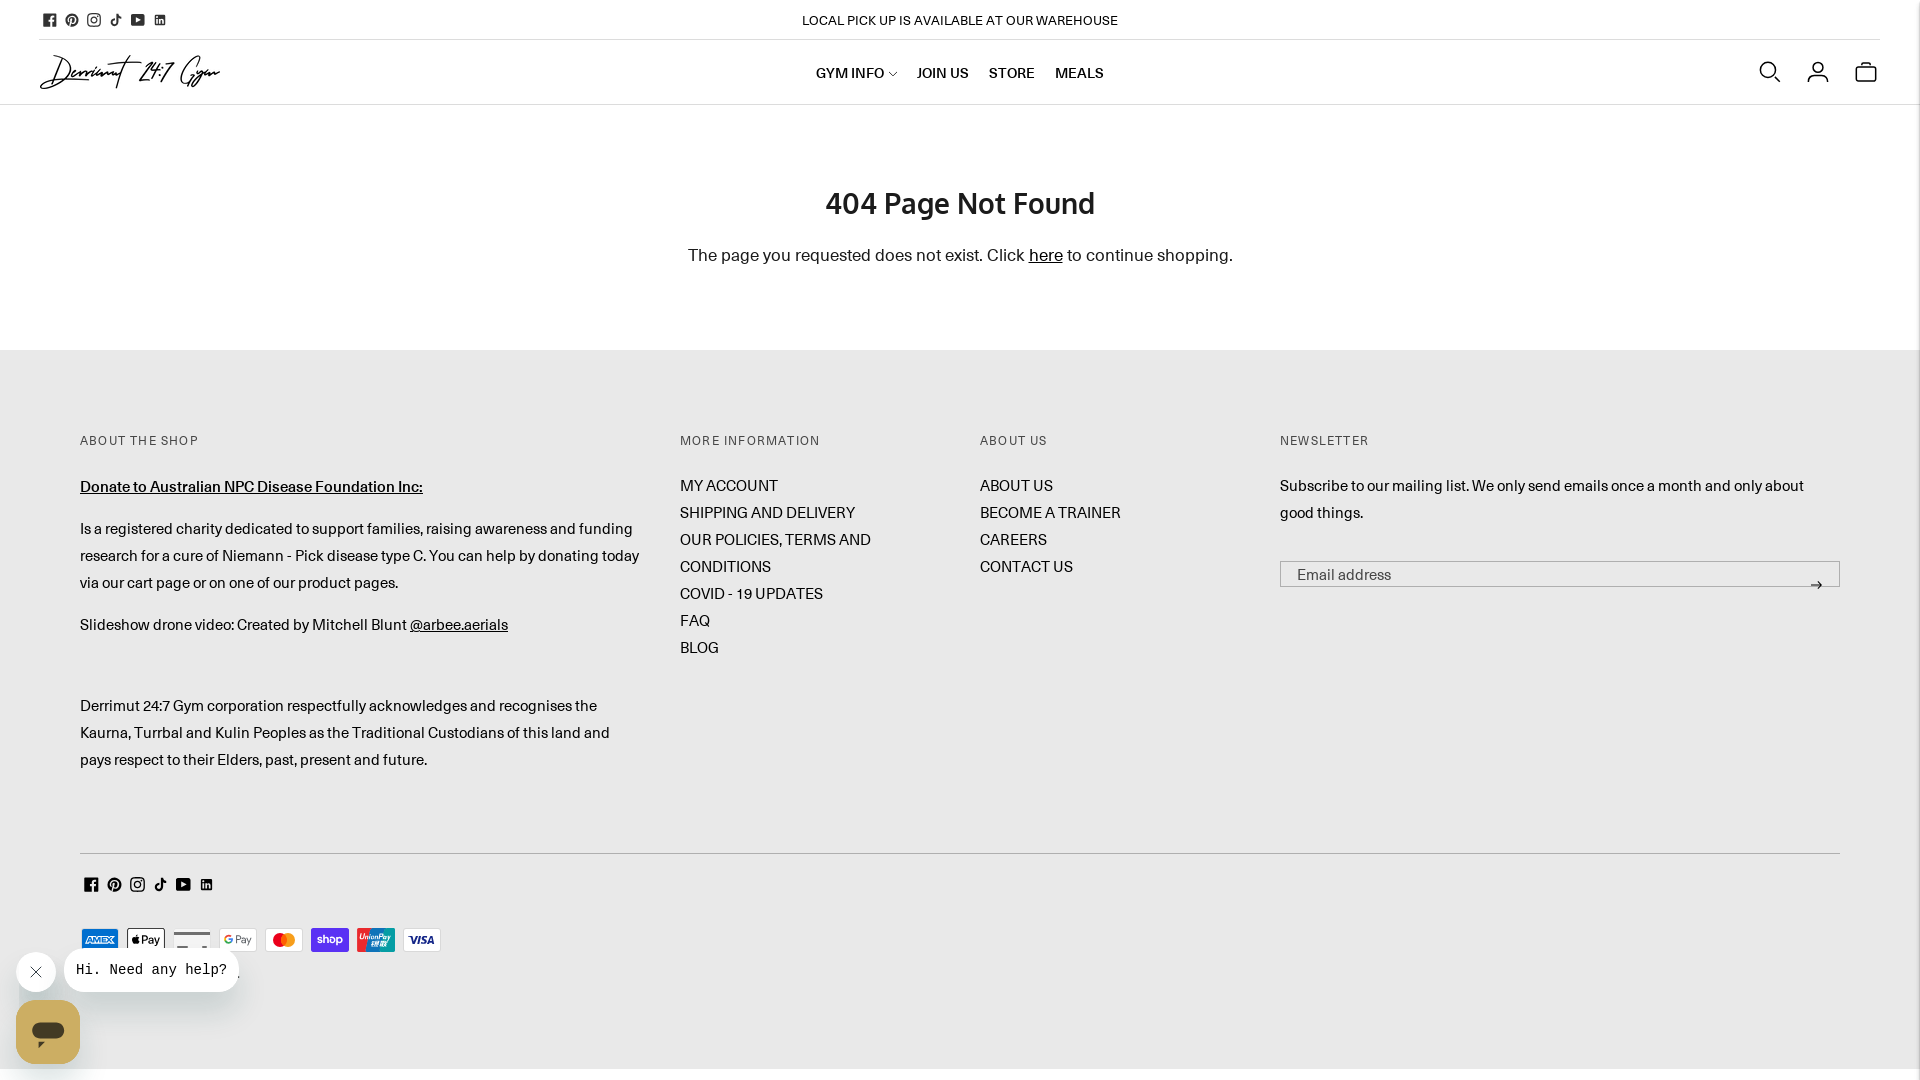 This screenshot has width=1920, height=1080. I want to click on Derrimut 24:7 Gym on Pinterest, so click(114, 886).